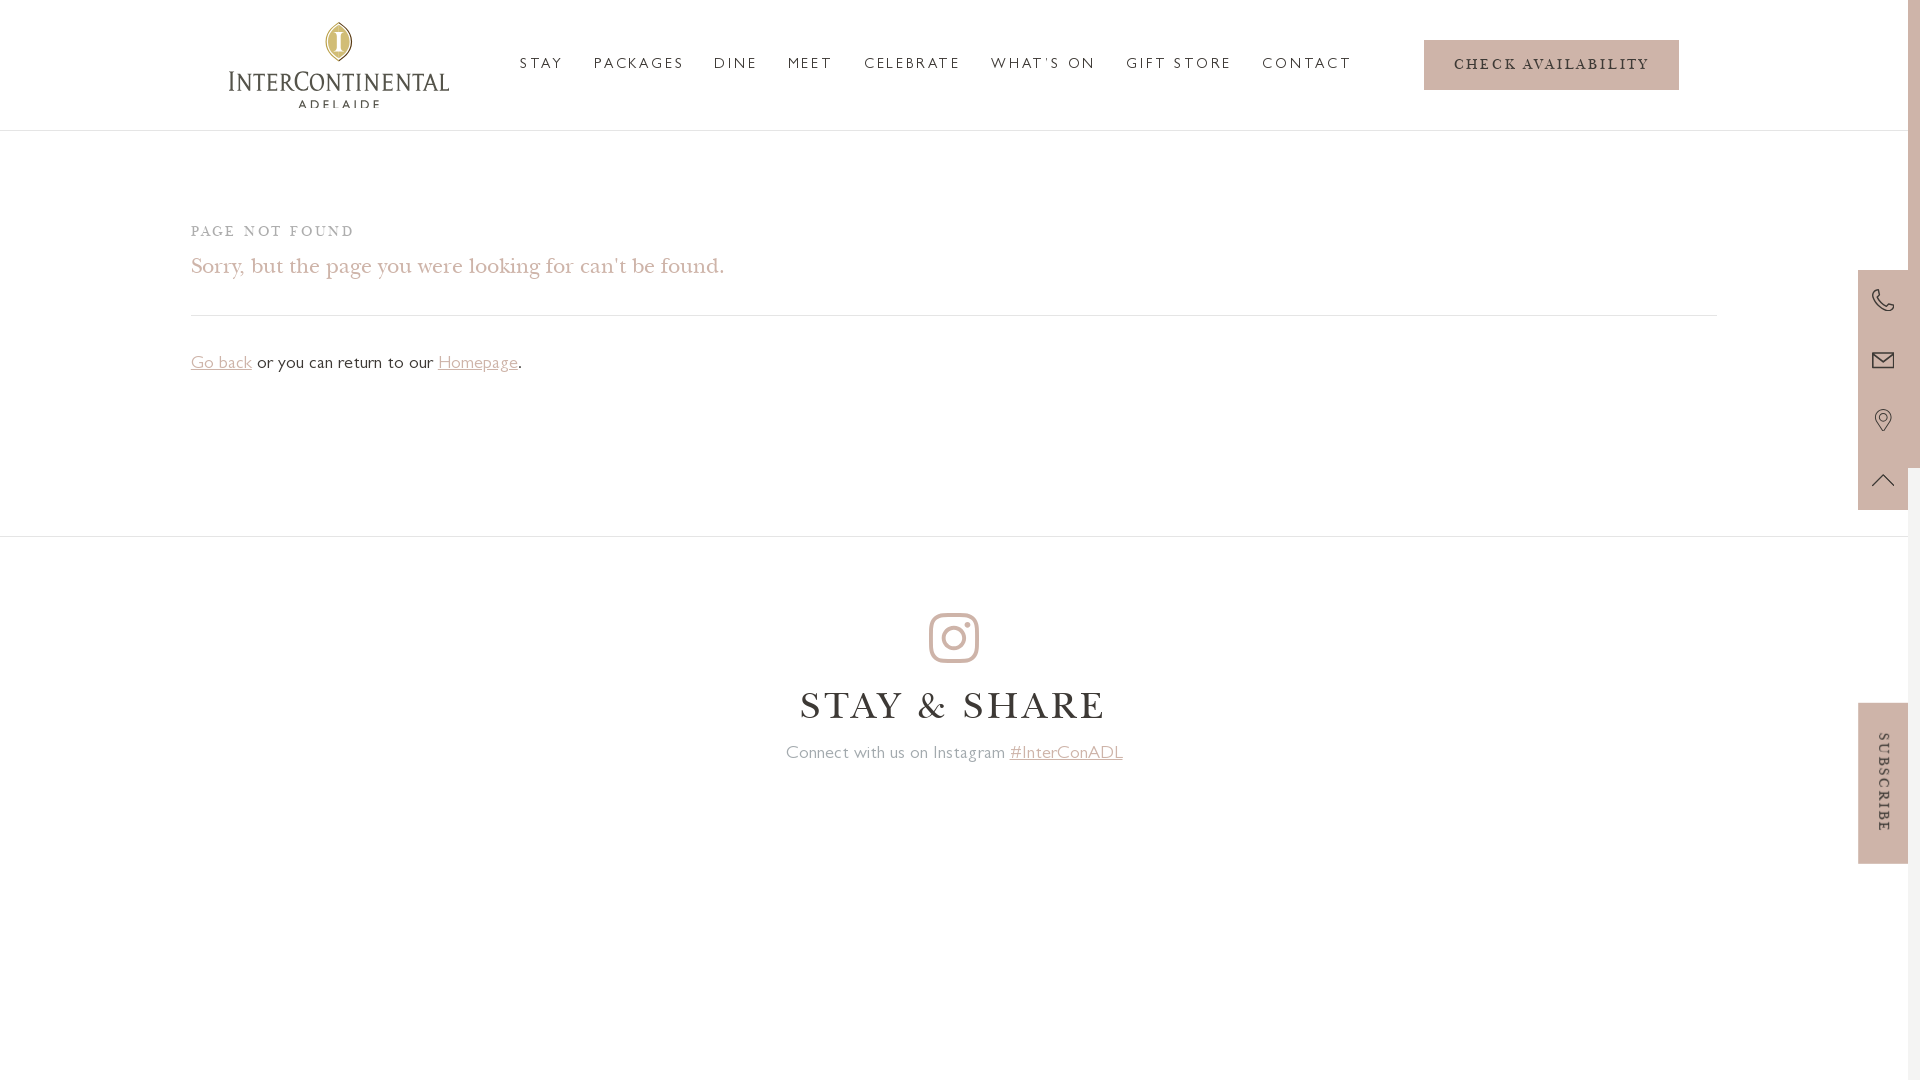 This screenshot has height=1080, width=1920. What do you see at coordinates (339, 66) in the screenshot?
I see `InterContinental Adelaide` at bounding box center [339, 66].